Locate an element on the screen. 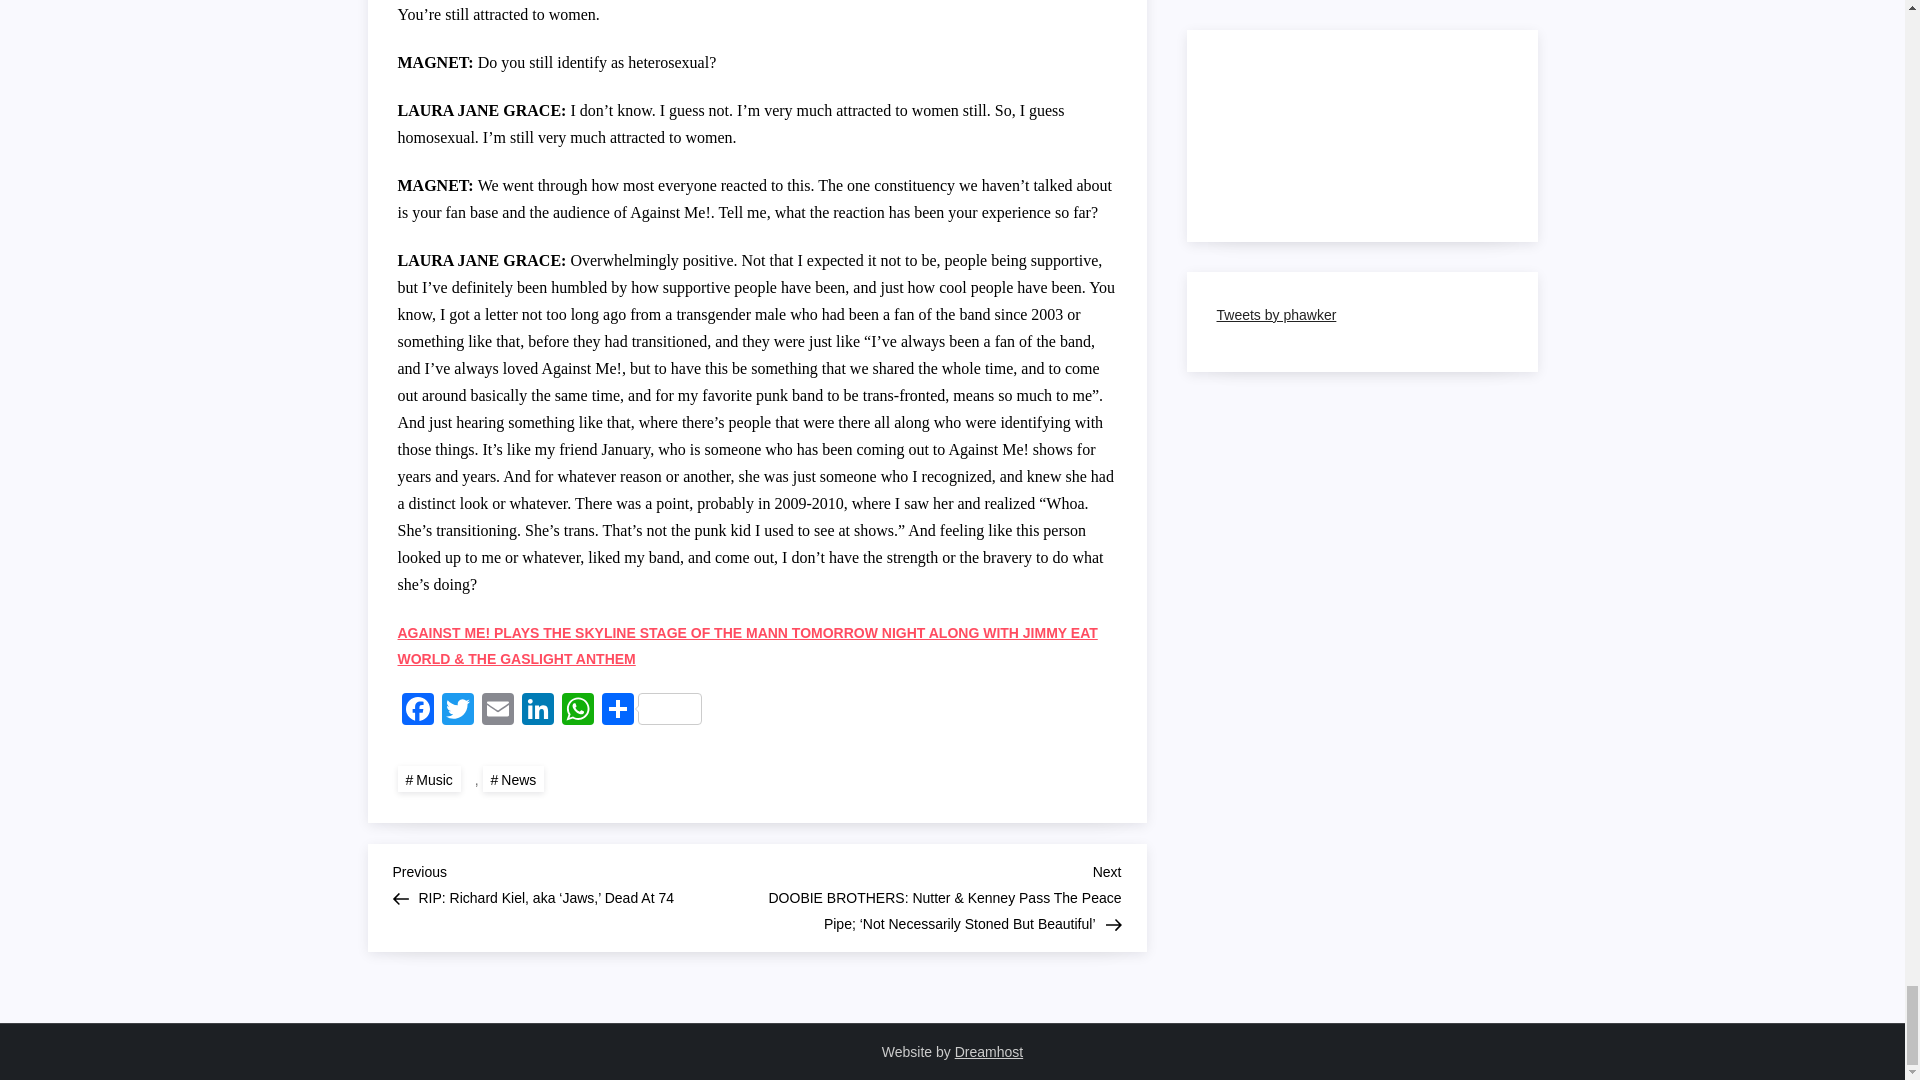 This screenshot has width=1920, height=1080. Share is located at coordinates (652, 712).